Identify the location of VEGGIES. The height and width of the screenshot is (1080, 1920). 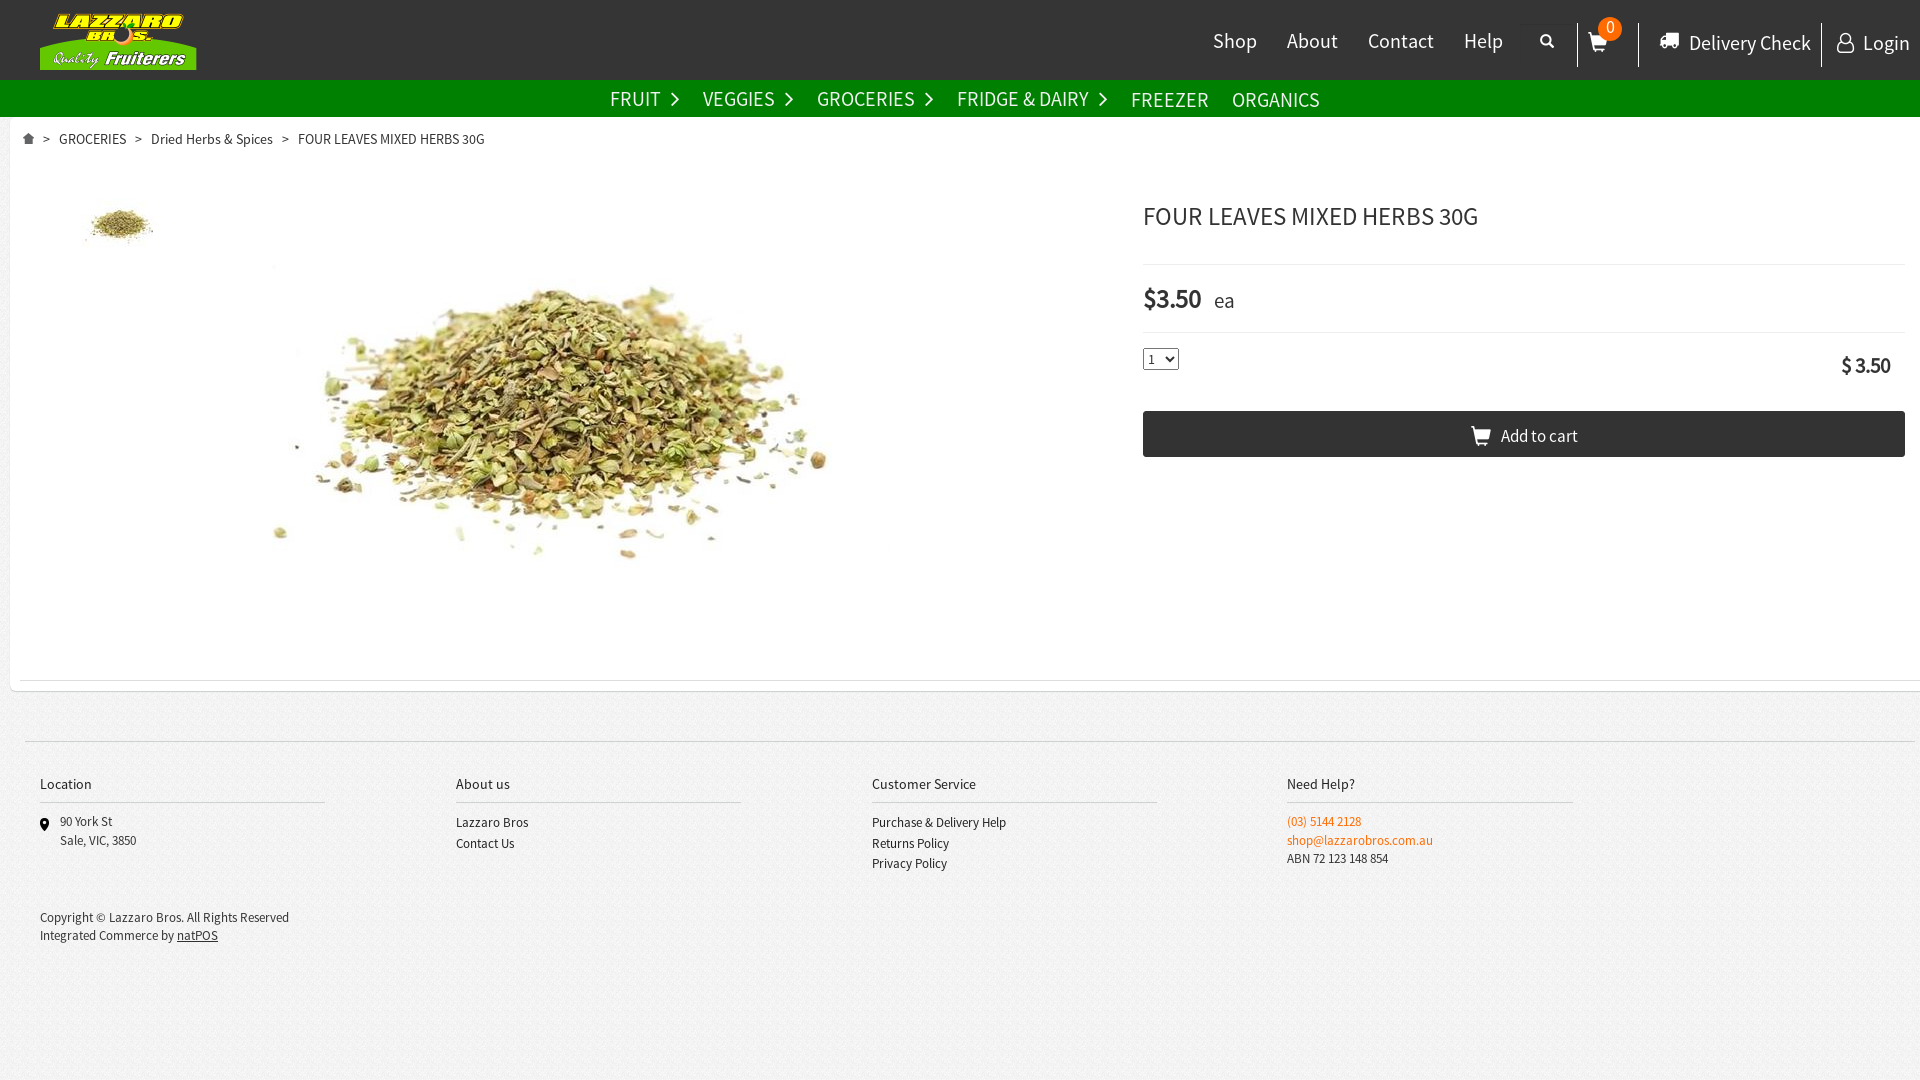
(754, 100).